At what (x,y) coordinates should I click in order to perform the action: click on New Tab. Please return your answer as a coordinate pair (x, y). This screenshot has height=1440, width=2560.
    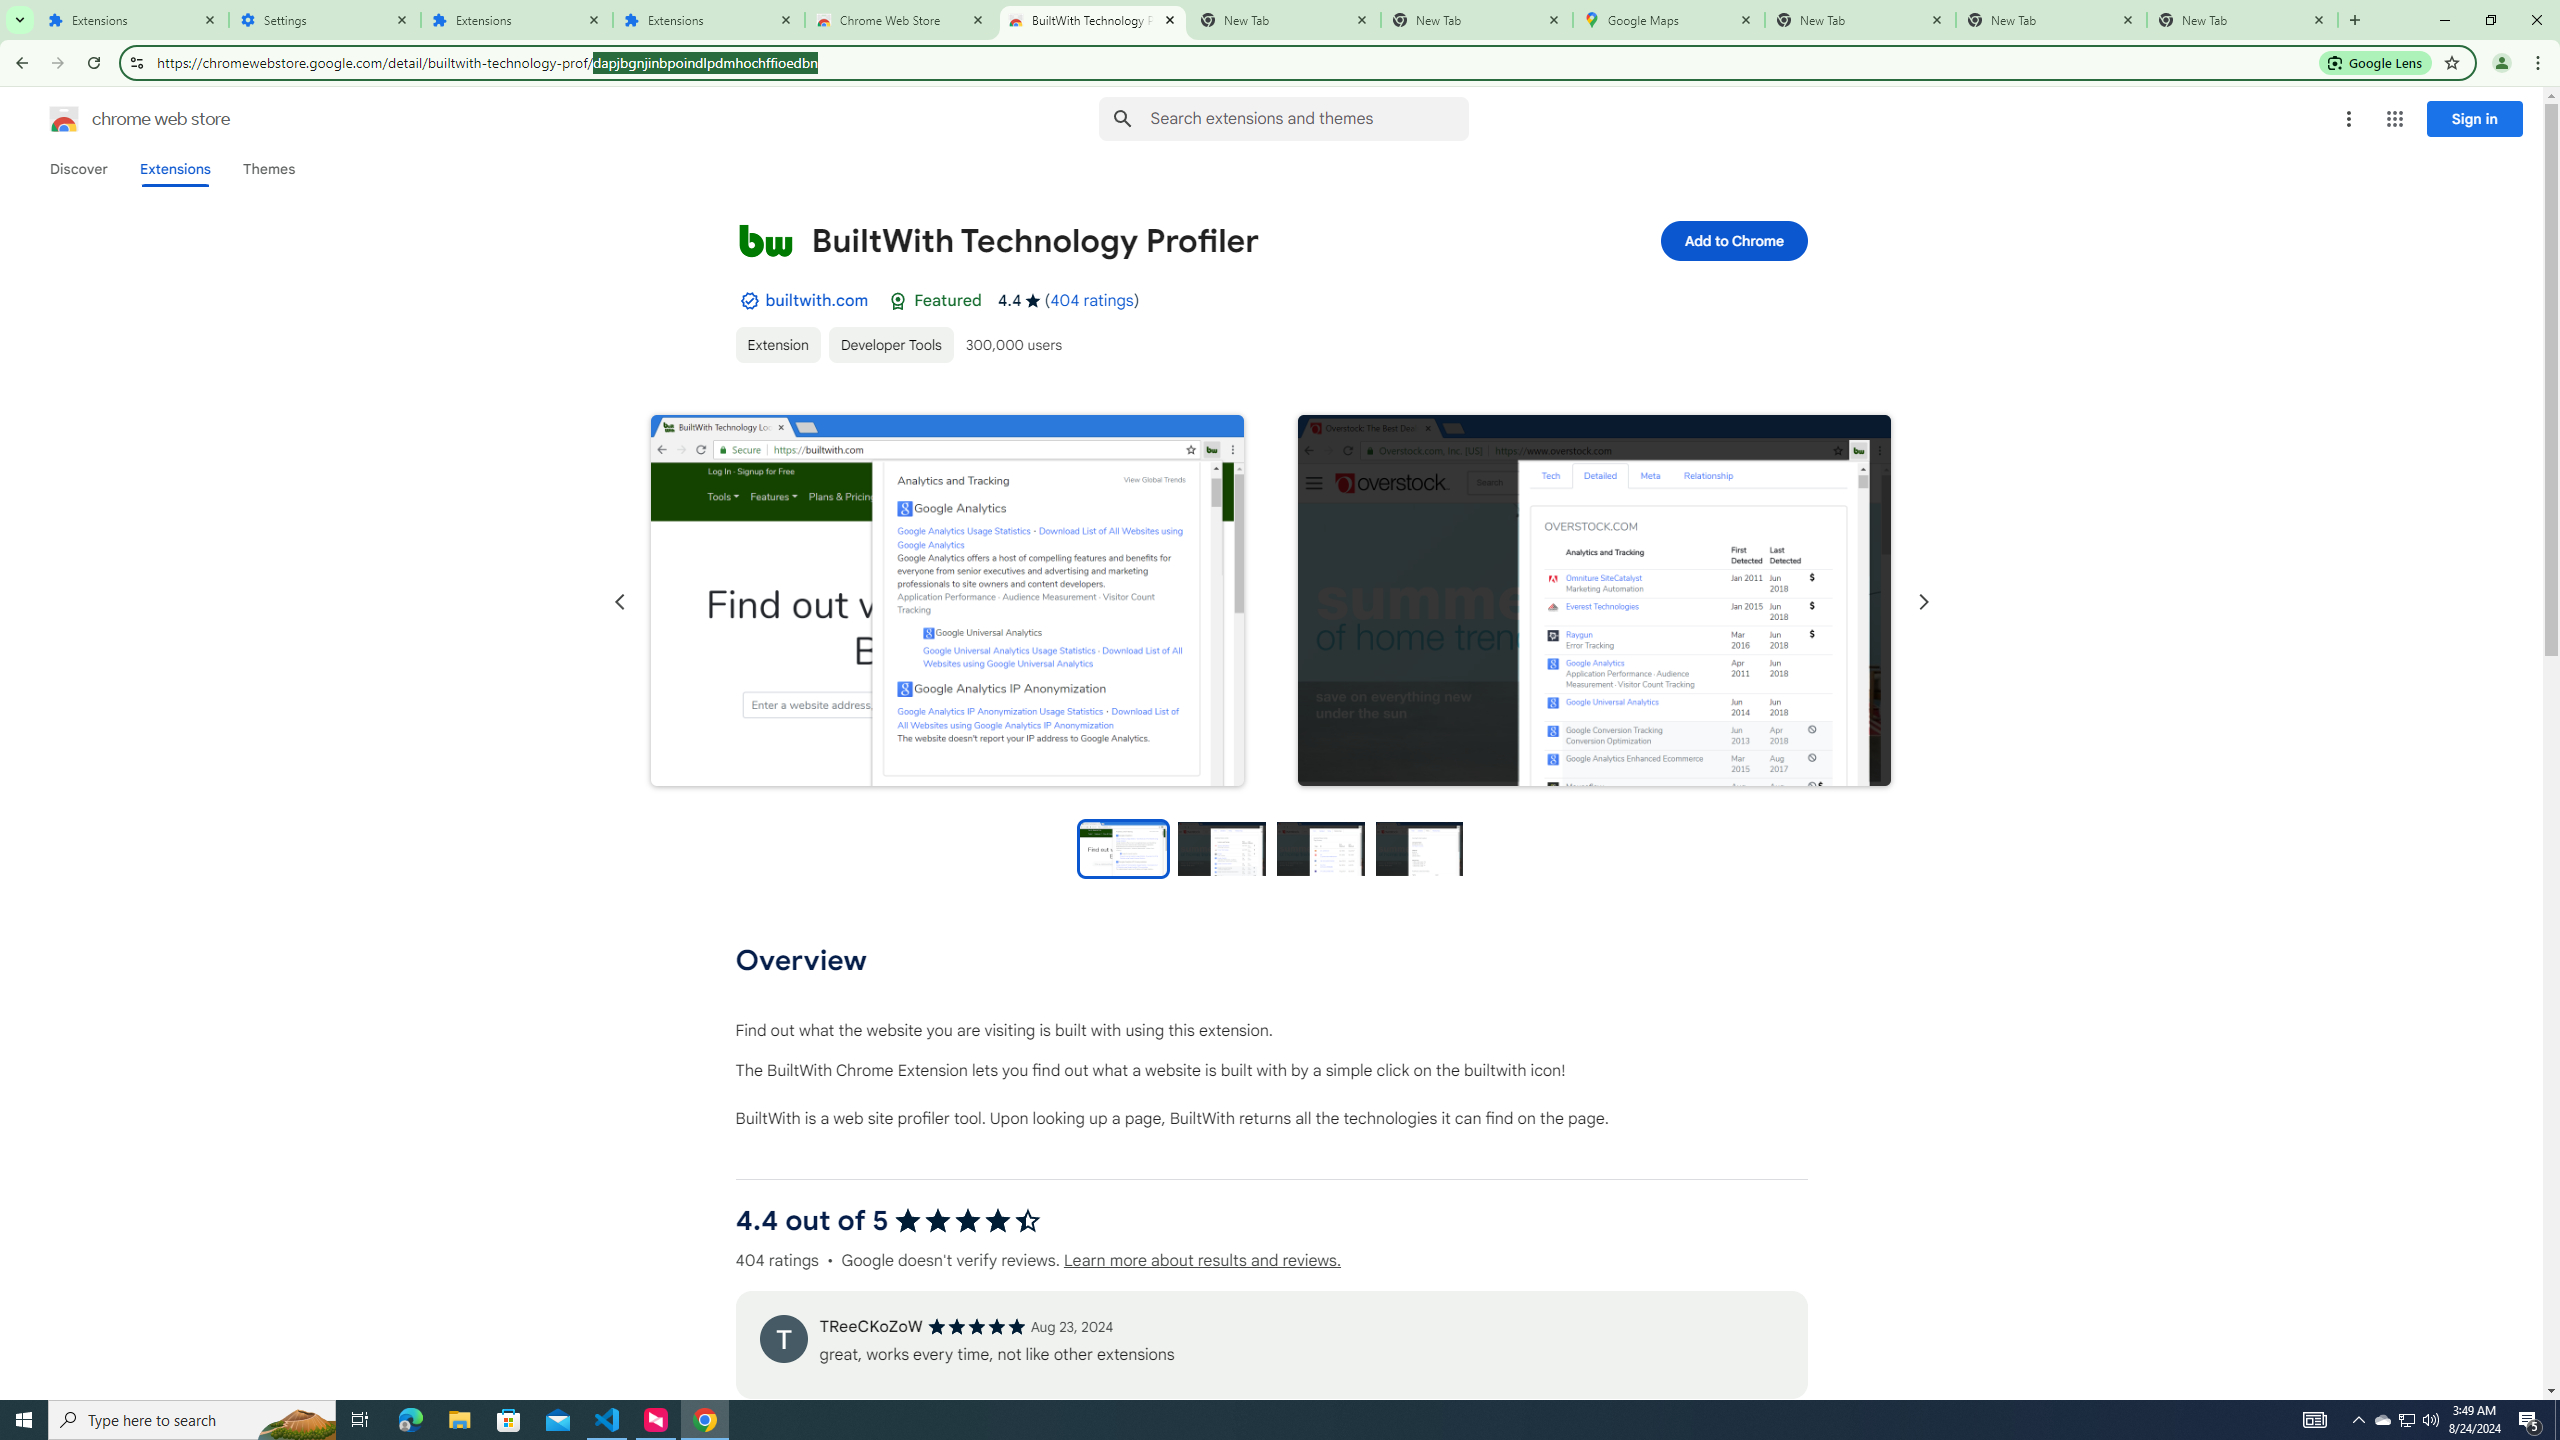
    Looking at the image, I should click on (1477, 20).